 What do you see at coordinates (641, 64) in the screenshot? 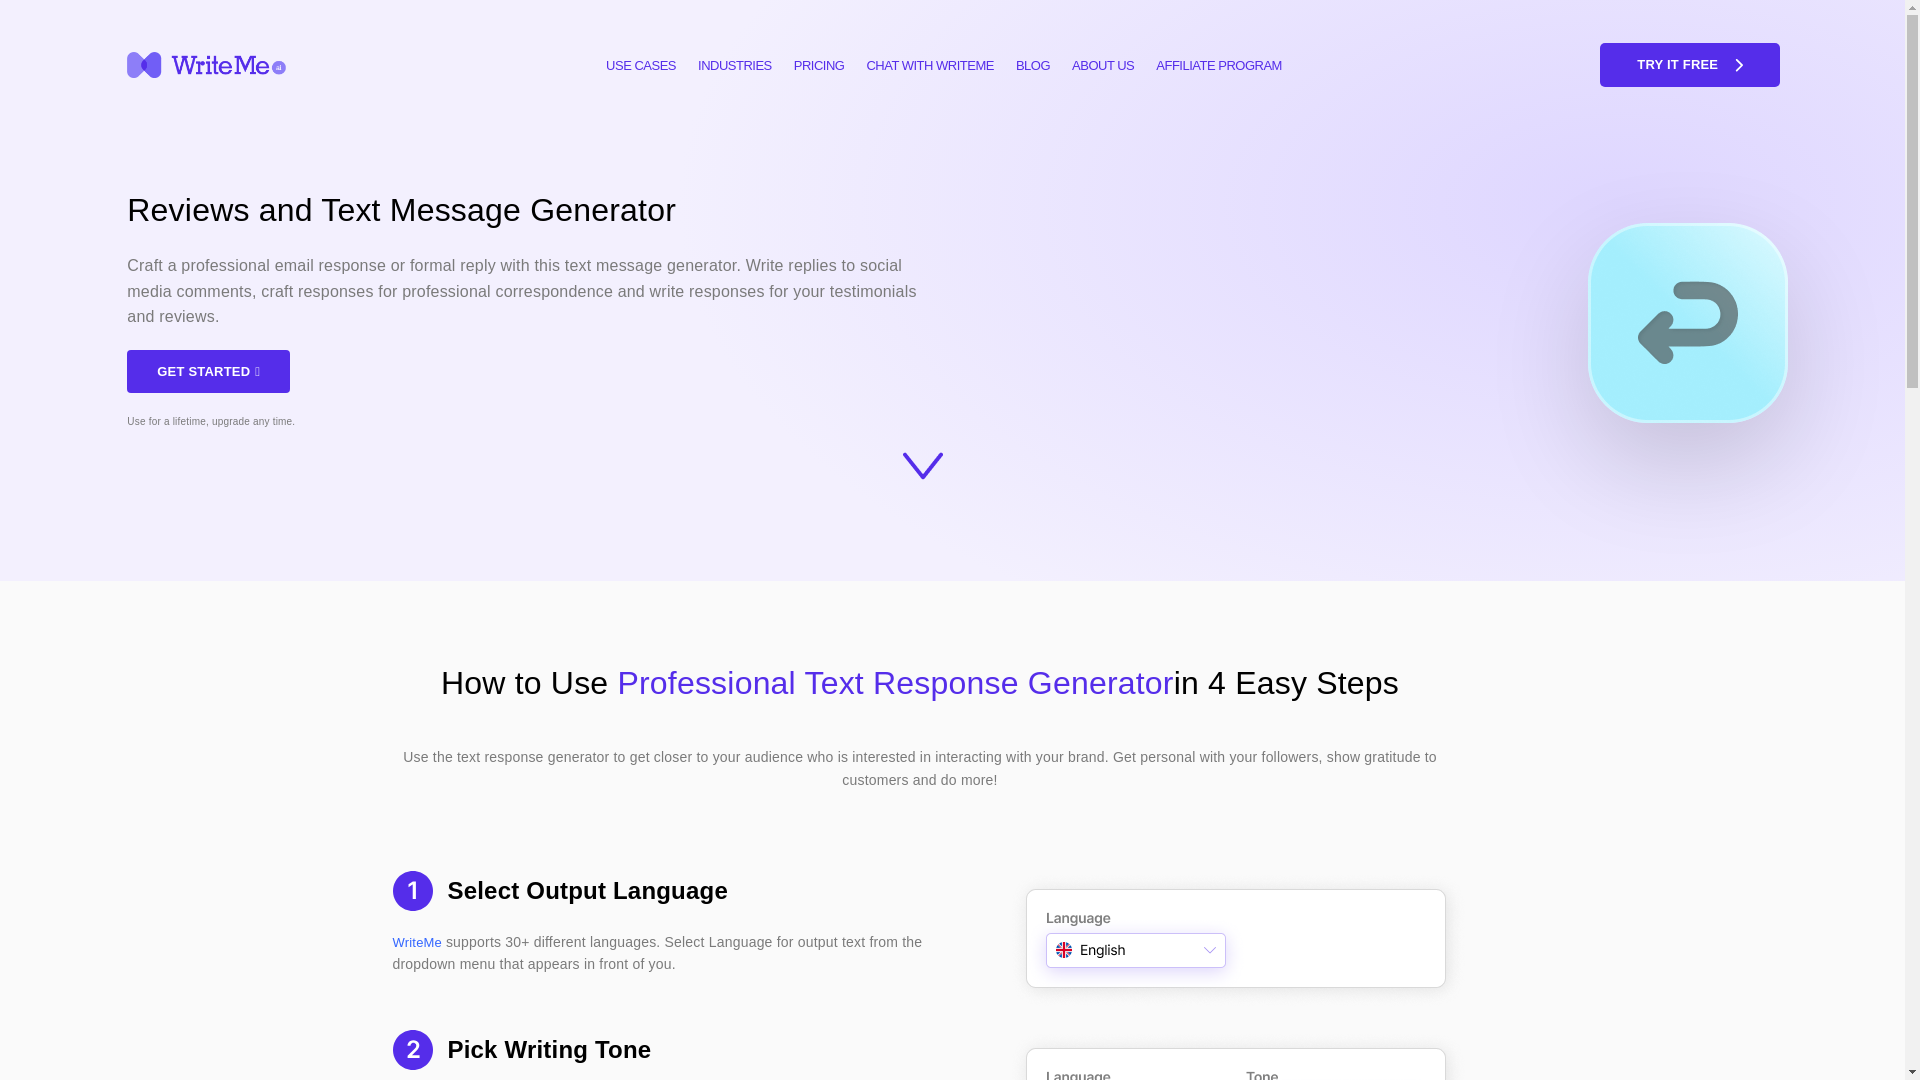
I see `USE CASES` at bounding box center [641, 64].